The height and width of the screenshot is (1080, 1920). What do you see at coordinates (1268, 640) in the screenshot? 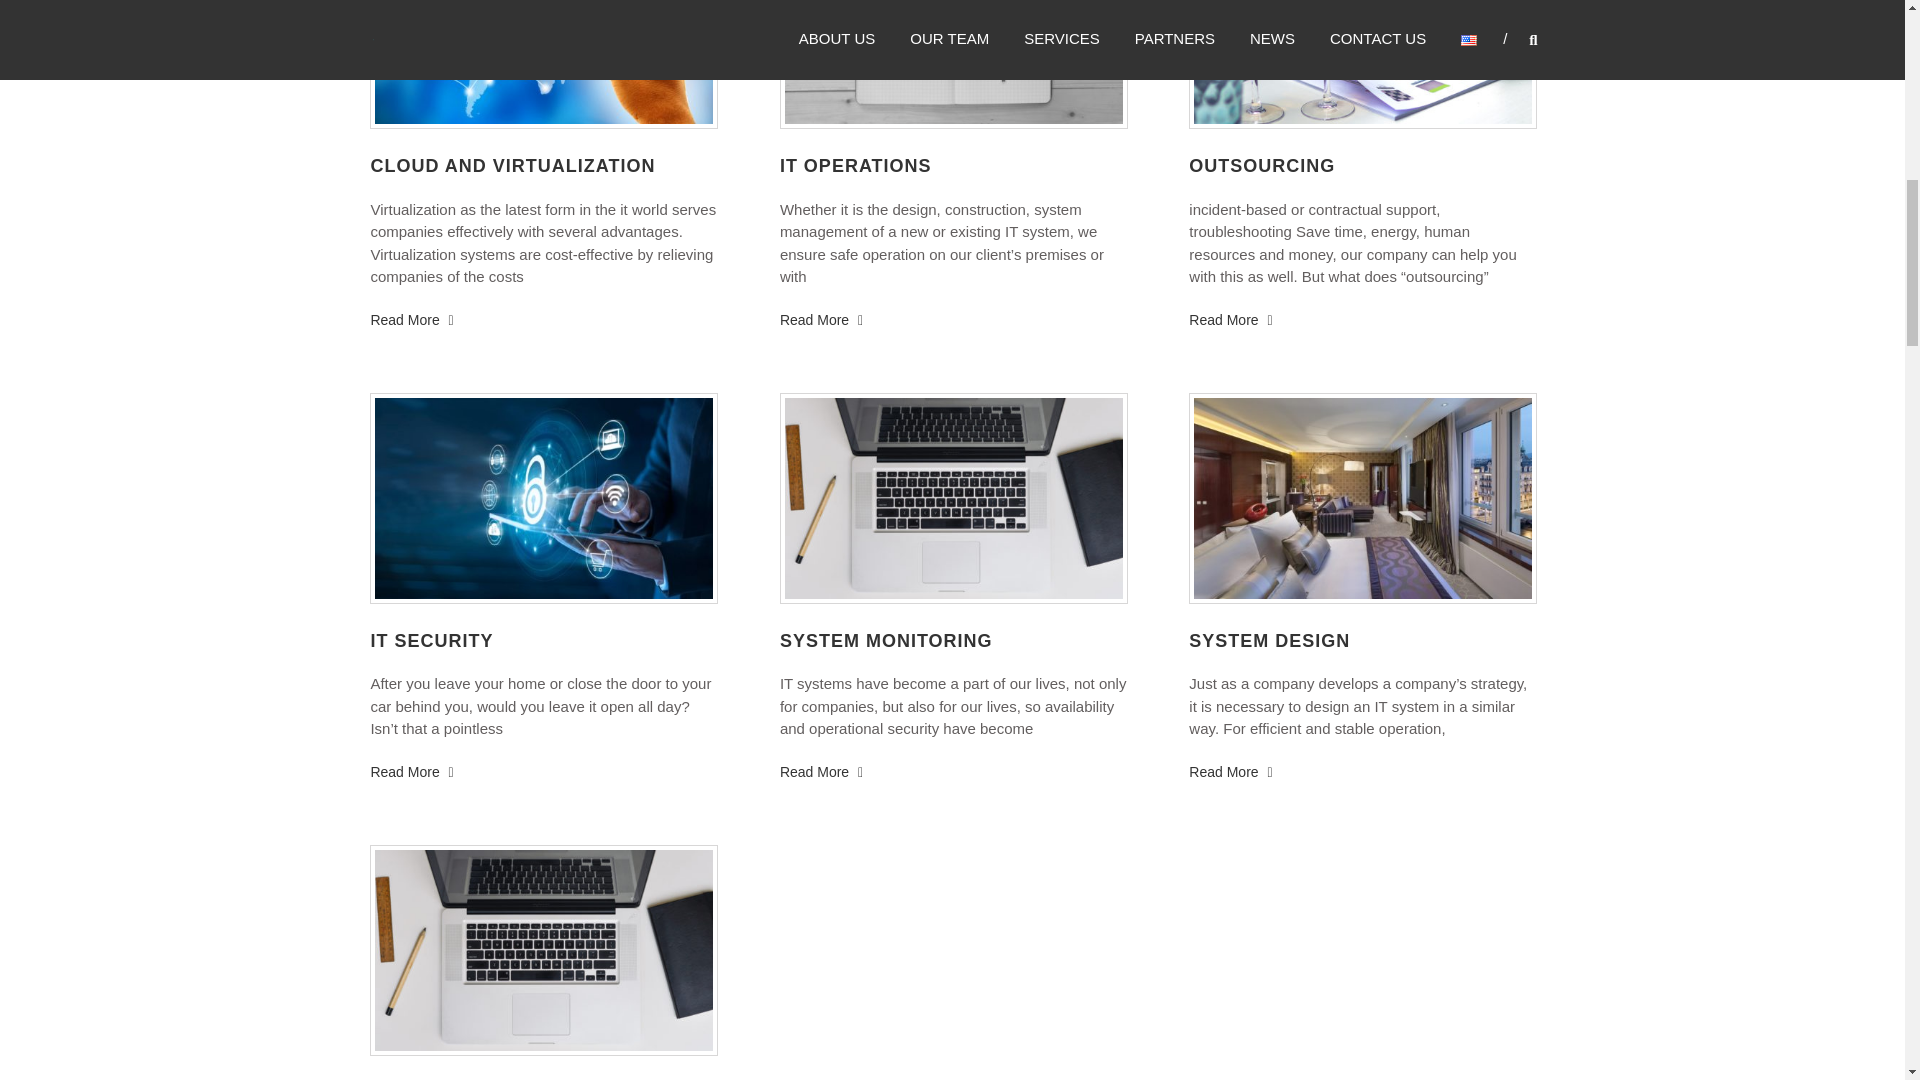
I see `SYSTEM DESIGN` at bounding box center [1268, 640].